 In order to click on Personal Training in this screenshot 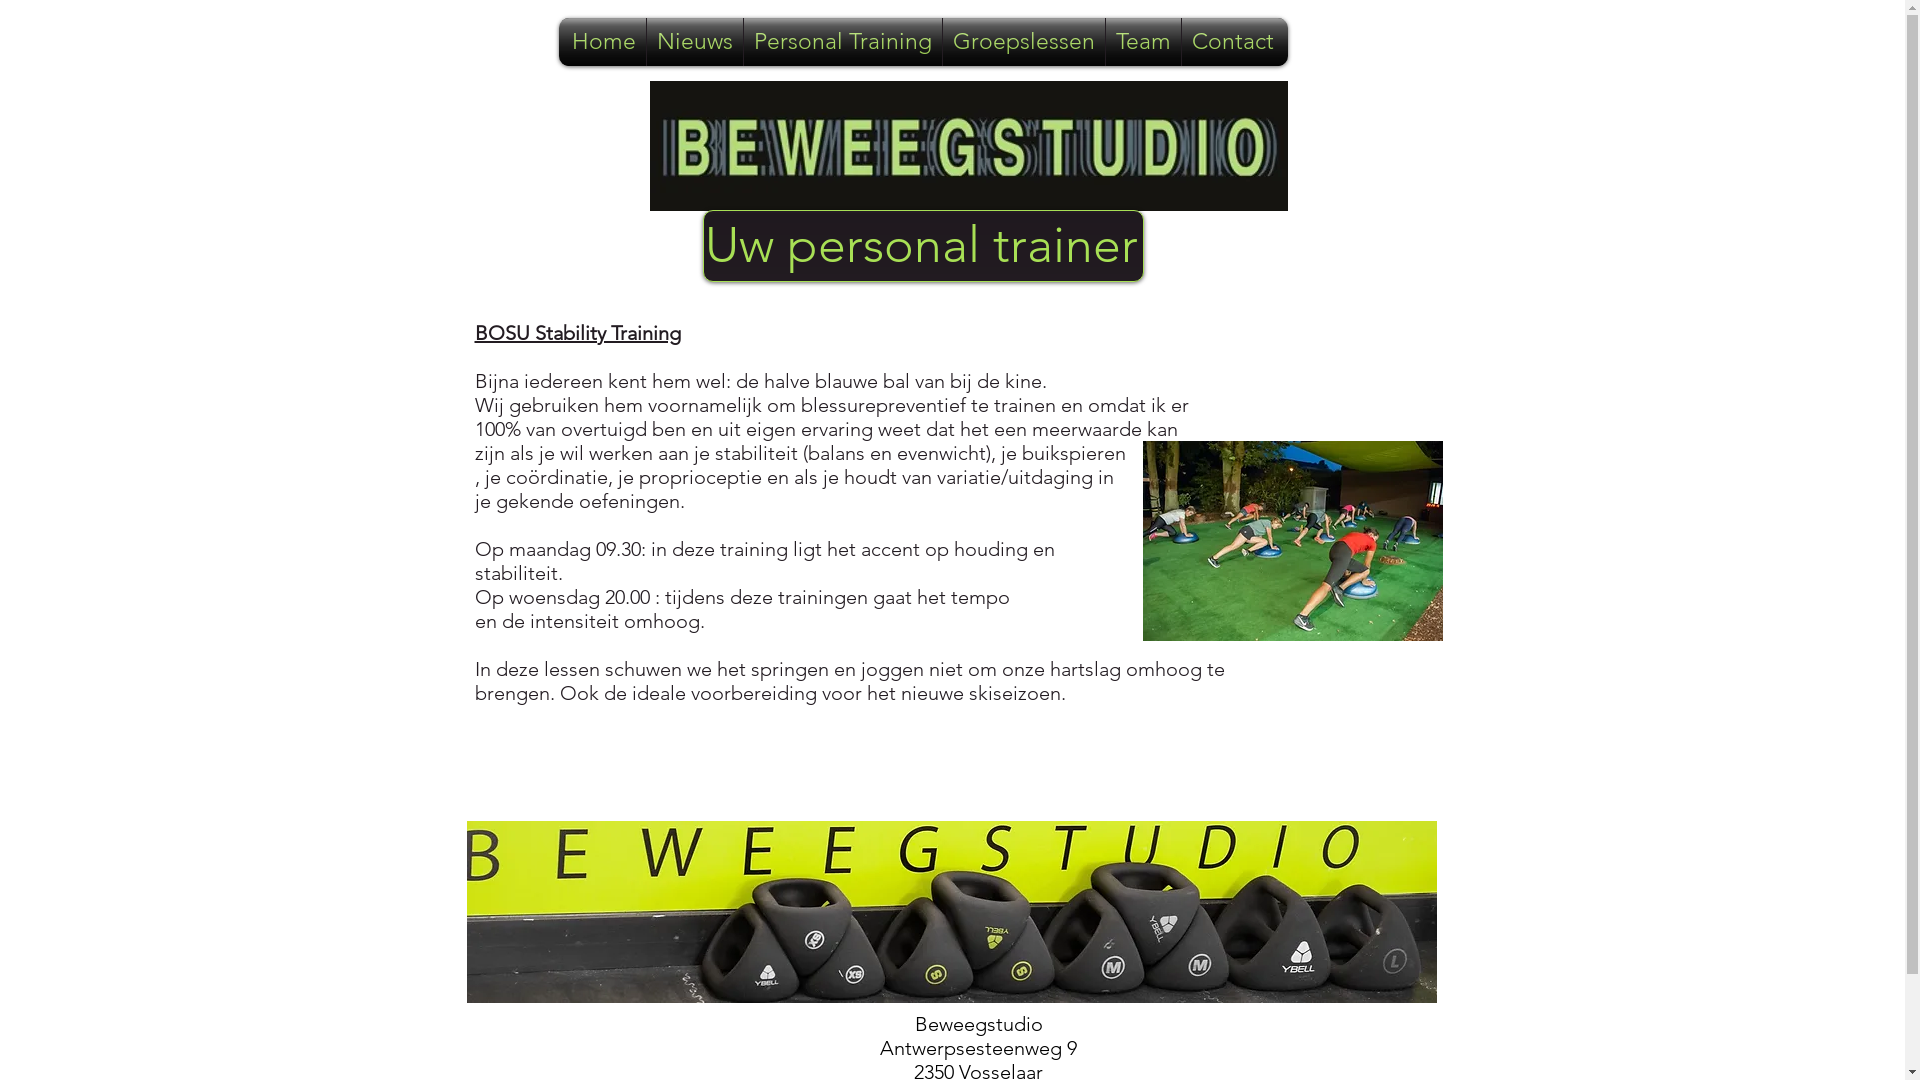, I will do `click(843, 42)`.